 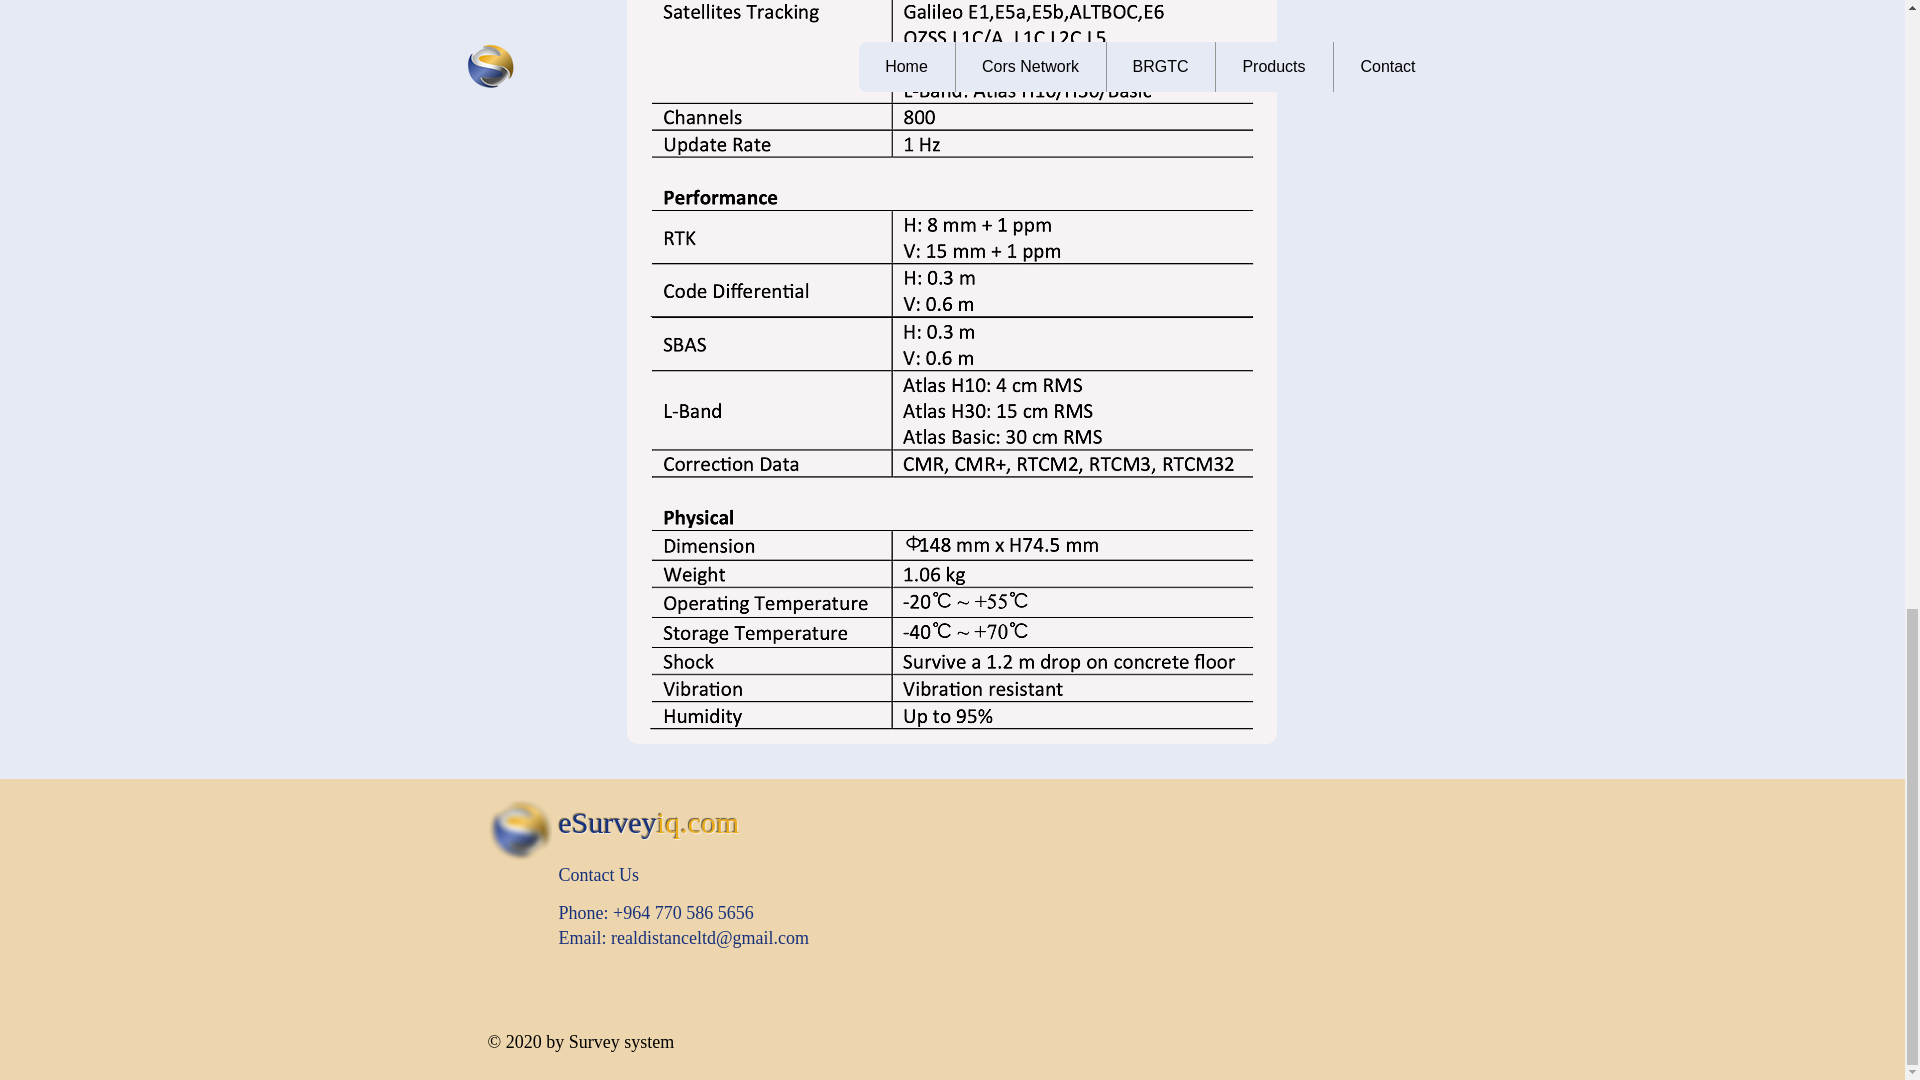 I want to click on Contact Us, so click(x=598, y=874).